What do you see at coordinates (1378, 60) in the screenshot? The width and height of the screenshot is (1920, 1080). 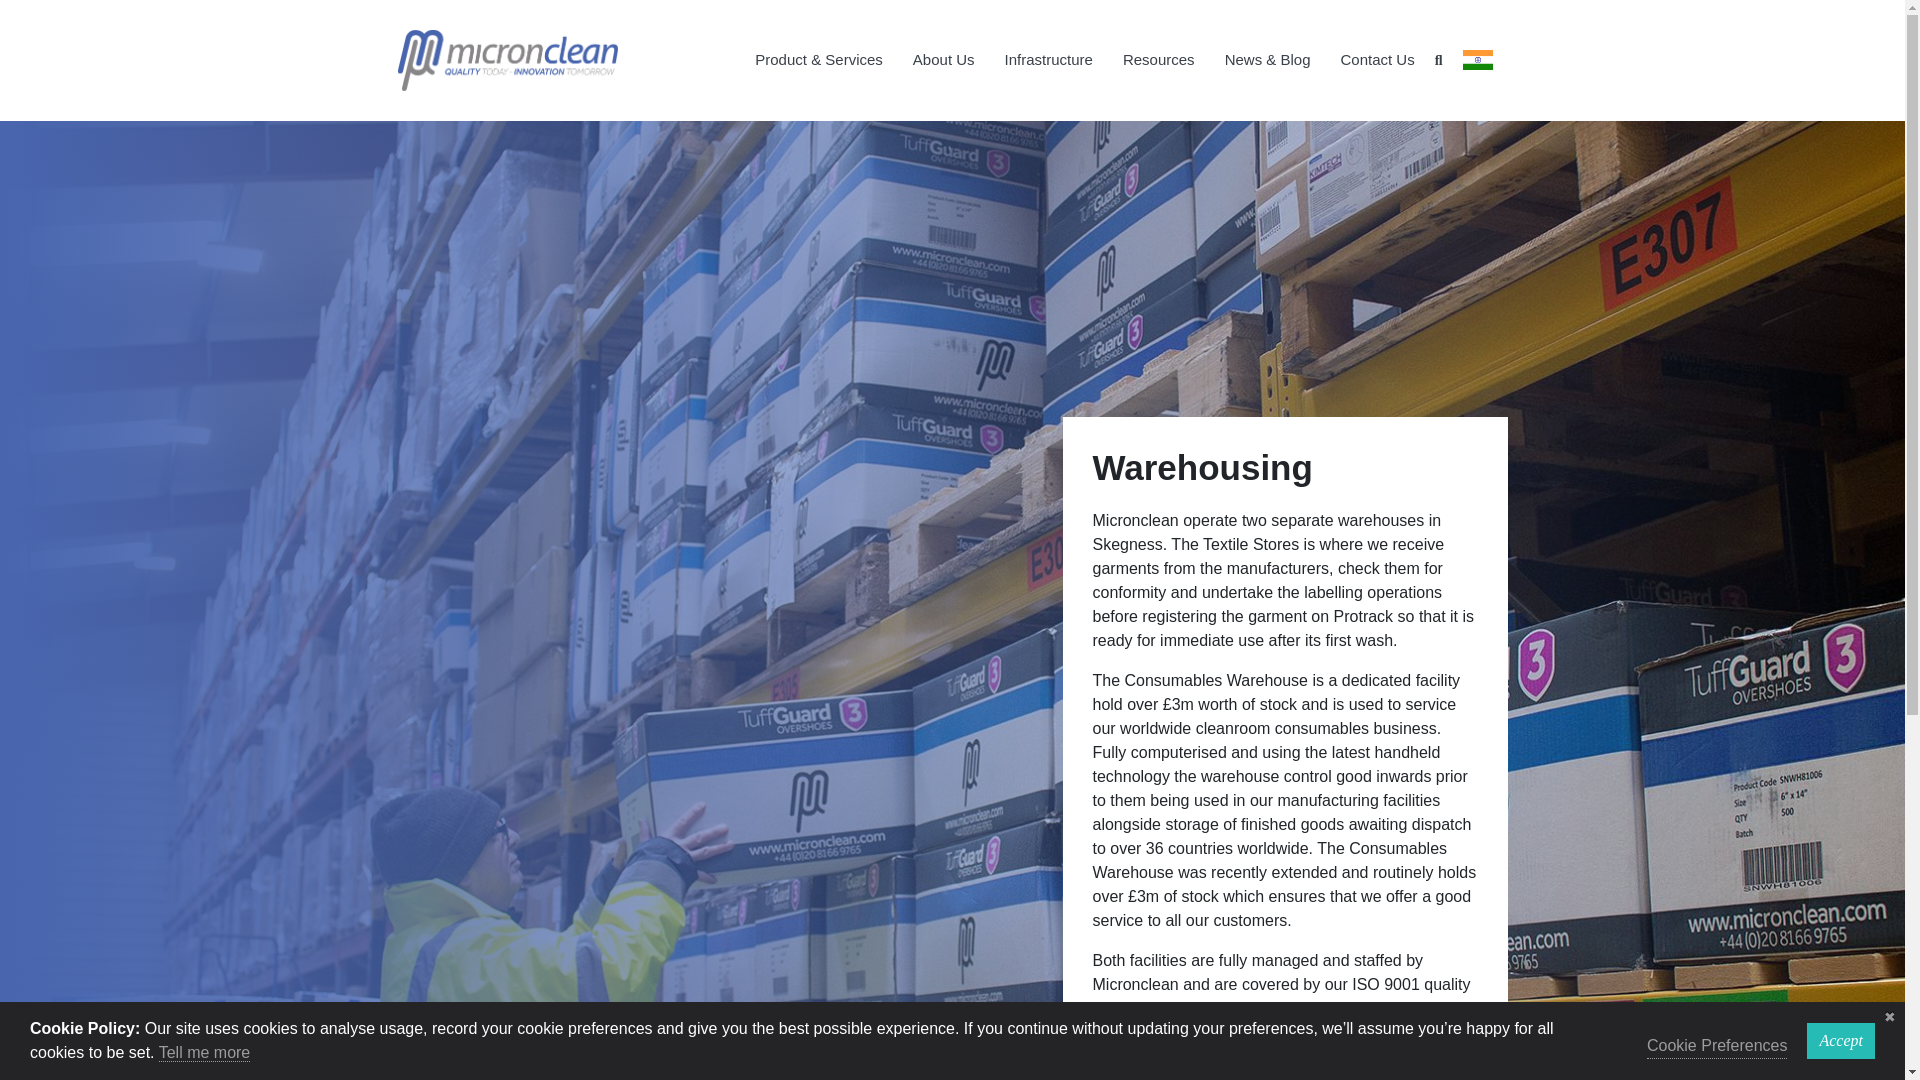 I see `Contact Us` at bounding box center [1378, 60].